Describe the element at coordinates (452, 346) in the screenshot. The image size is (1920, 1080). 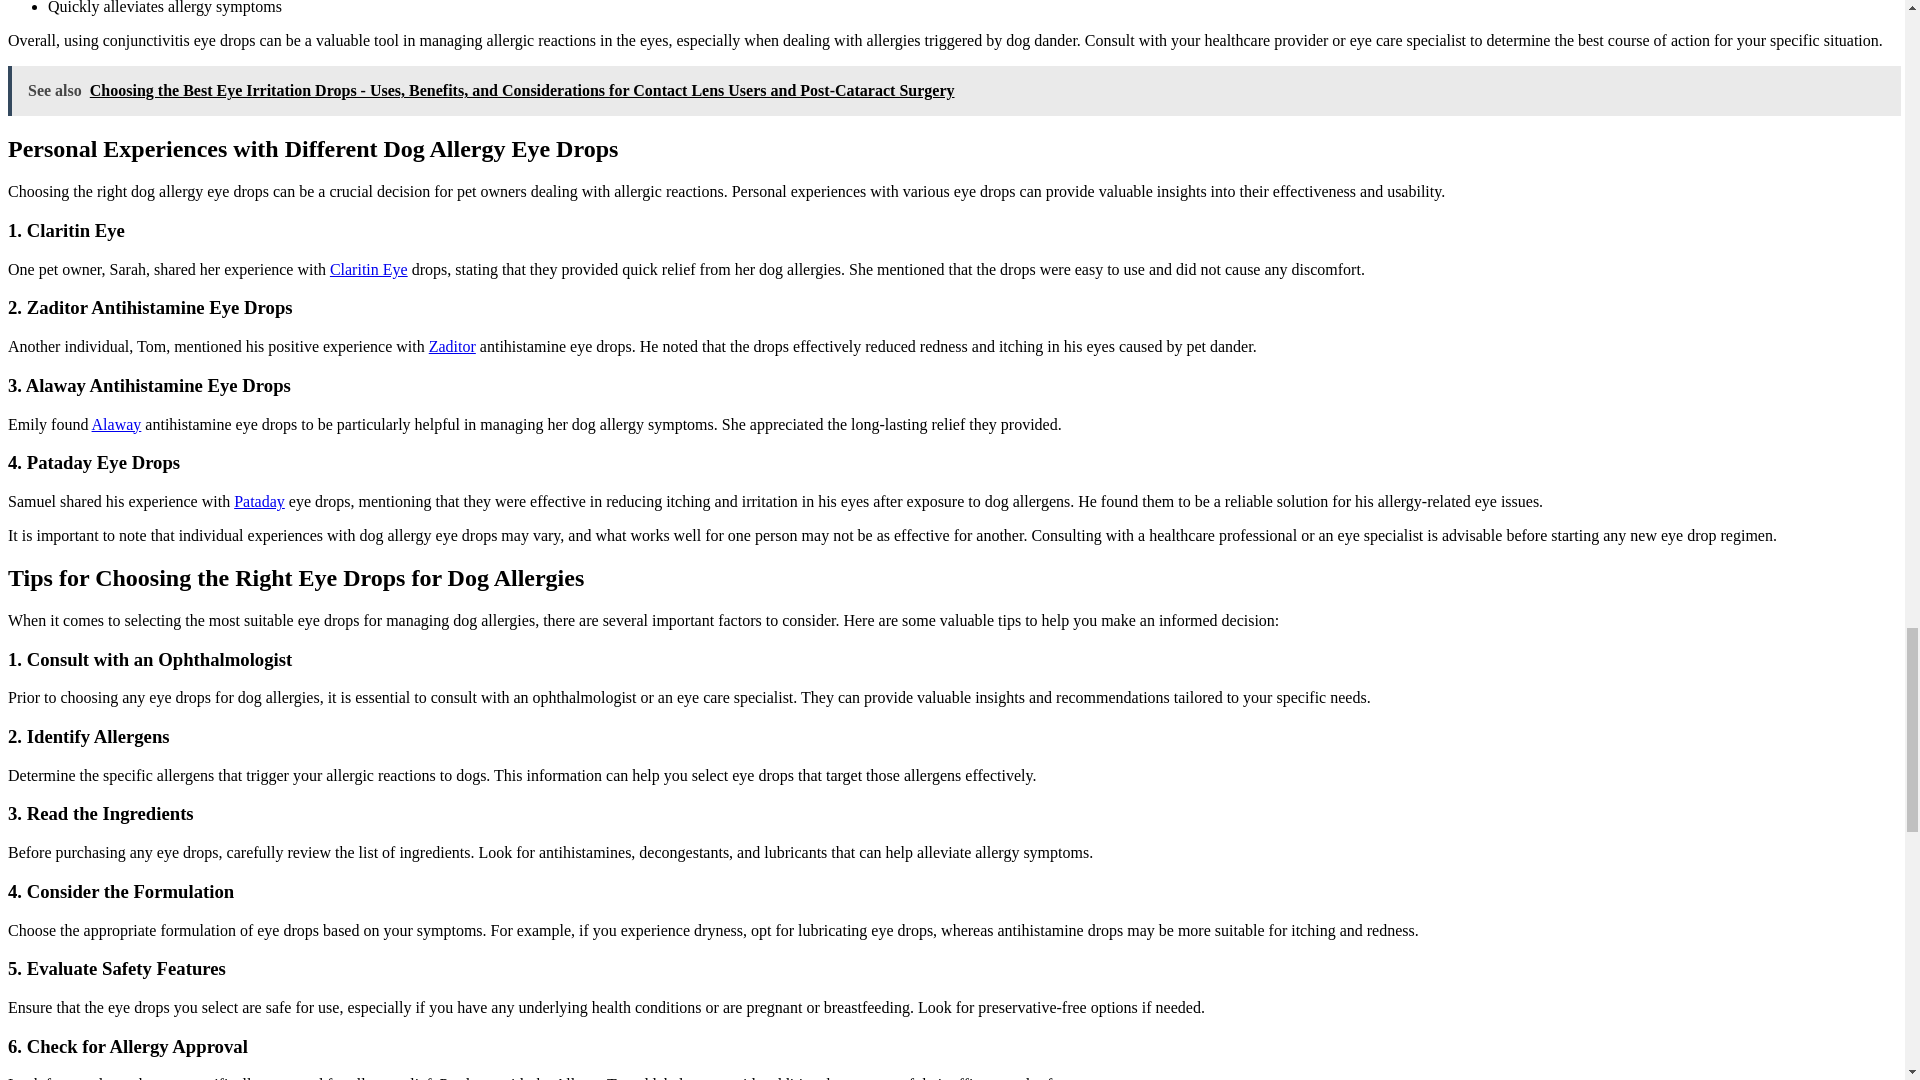
I see `Zaditor` at that location.